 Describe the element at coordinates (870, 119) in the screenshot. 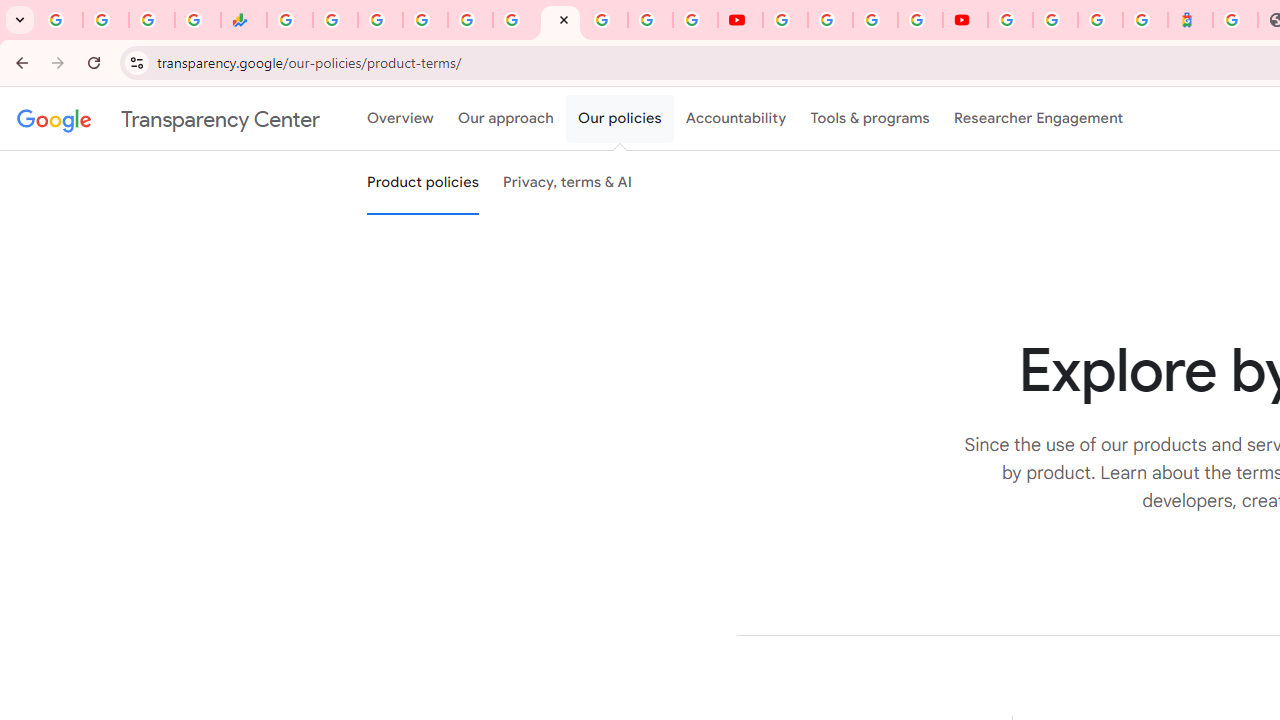

I see `Tools & programs` at that location.